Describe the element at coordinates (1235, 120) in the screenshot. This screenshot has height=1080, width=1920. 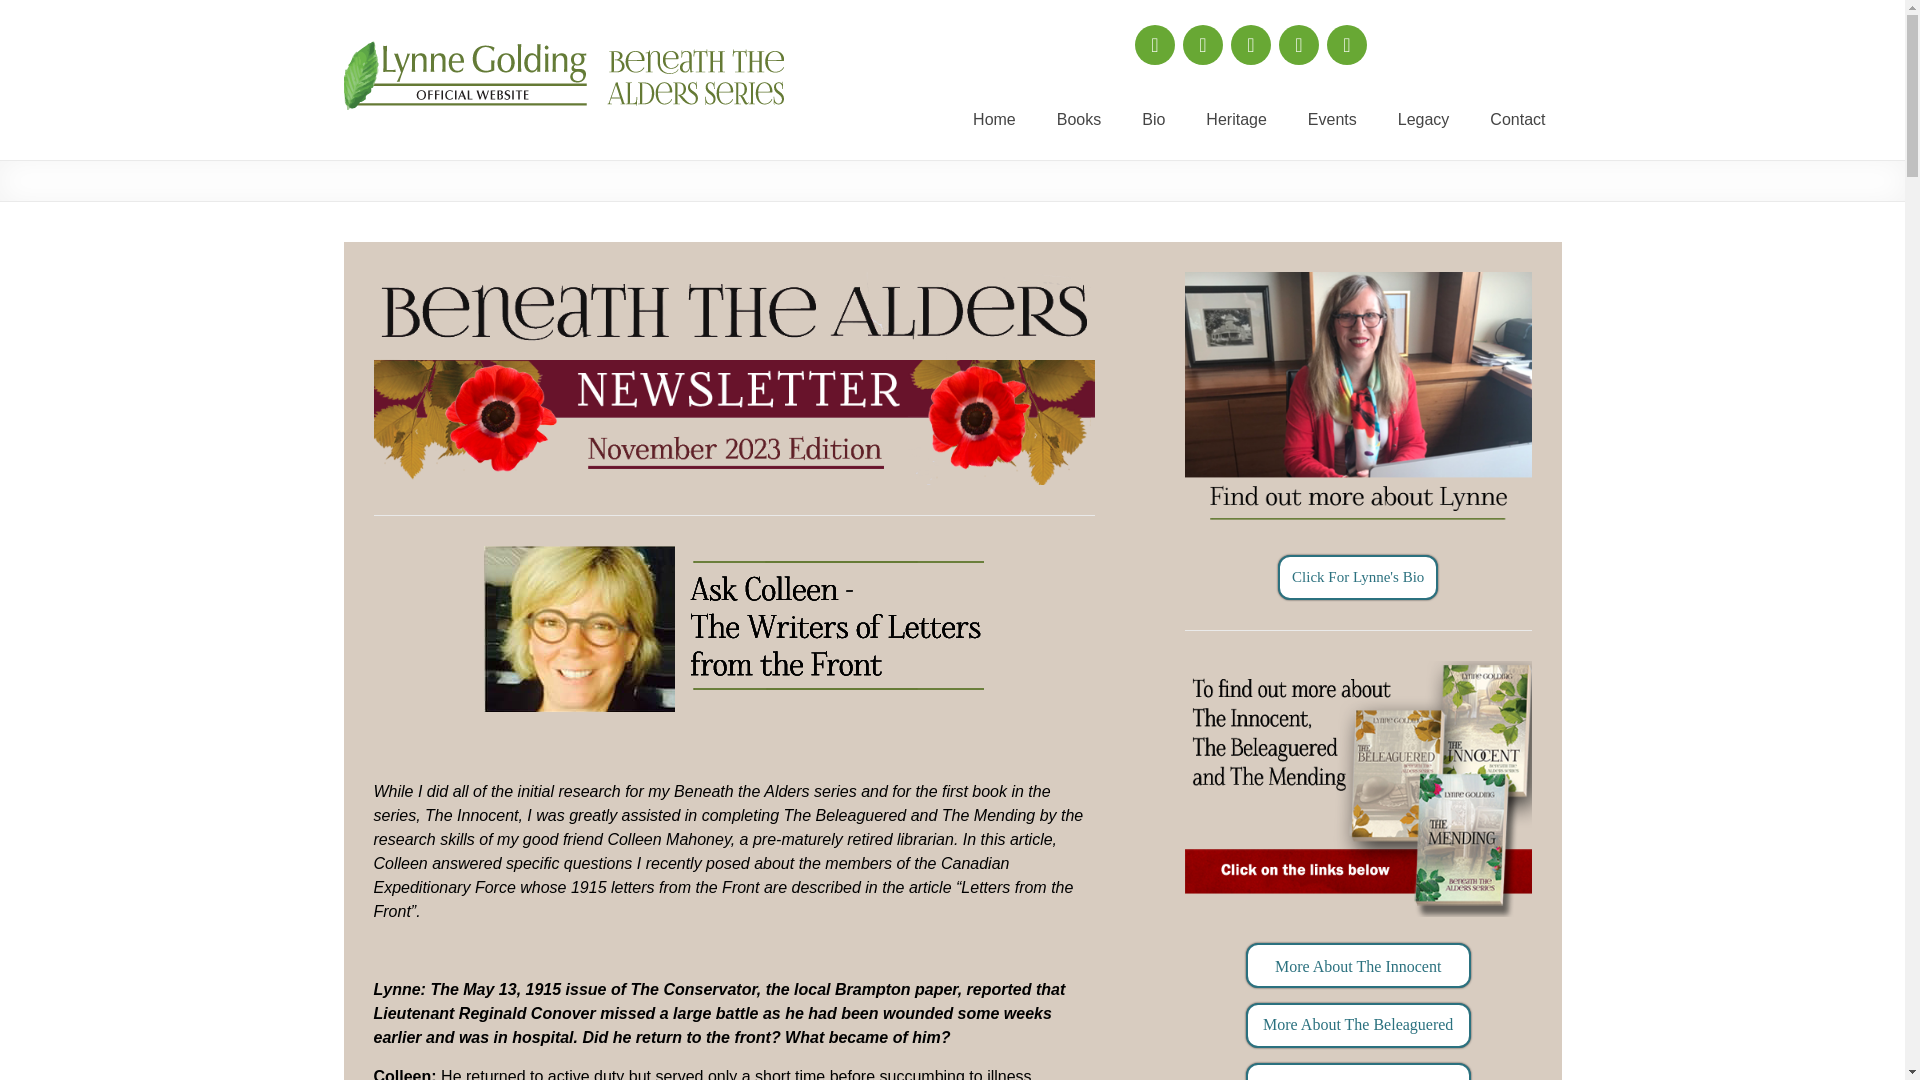
I see `Heritage` at that location.